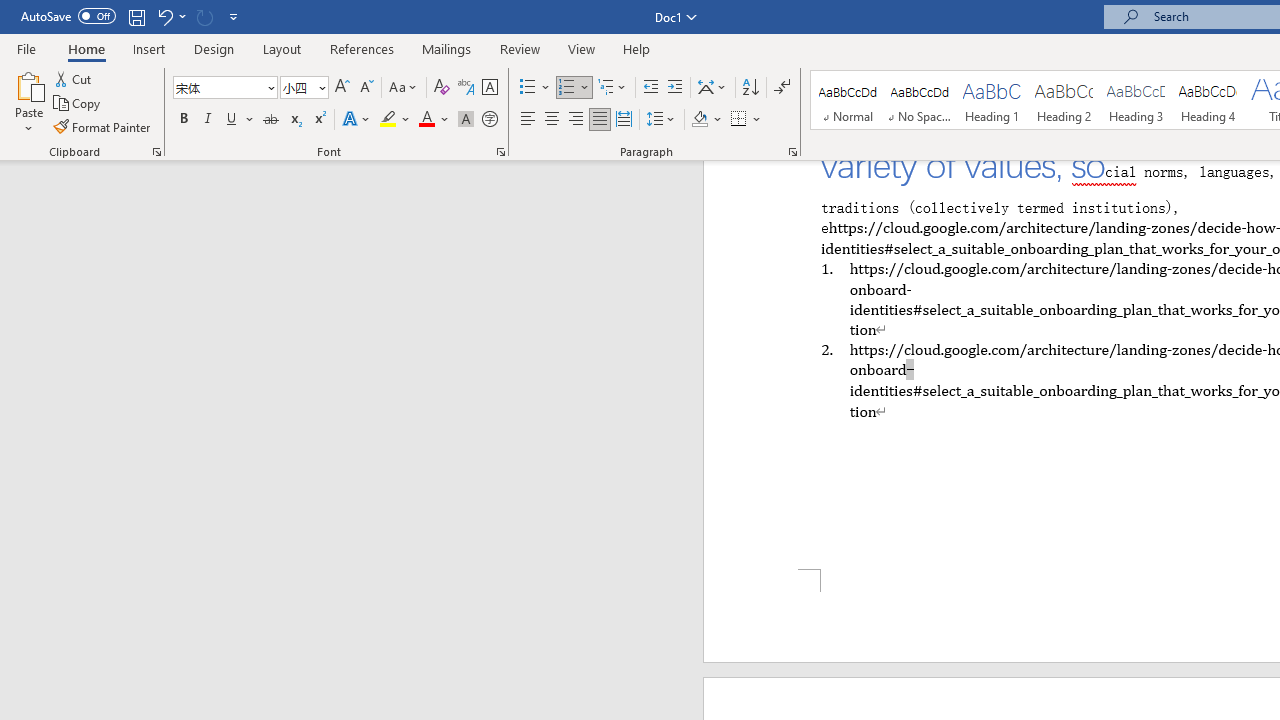 The image size is (1280, 720). I want to click on Subscript, so click(294, 120).